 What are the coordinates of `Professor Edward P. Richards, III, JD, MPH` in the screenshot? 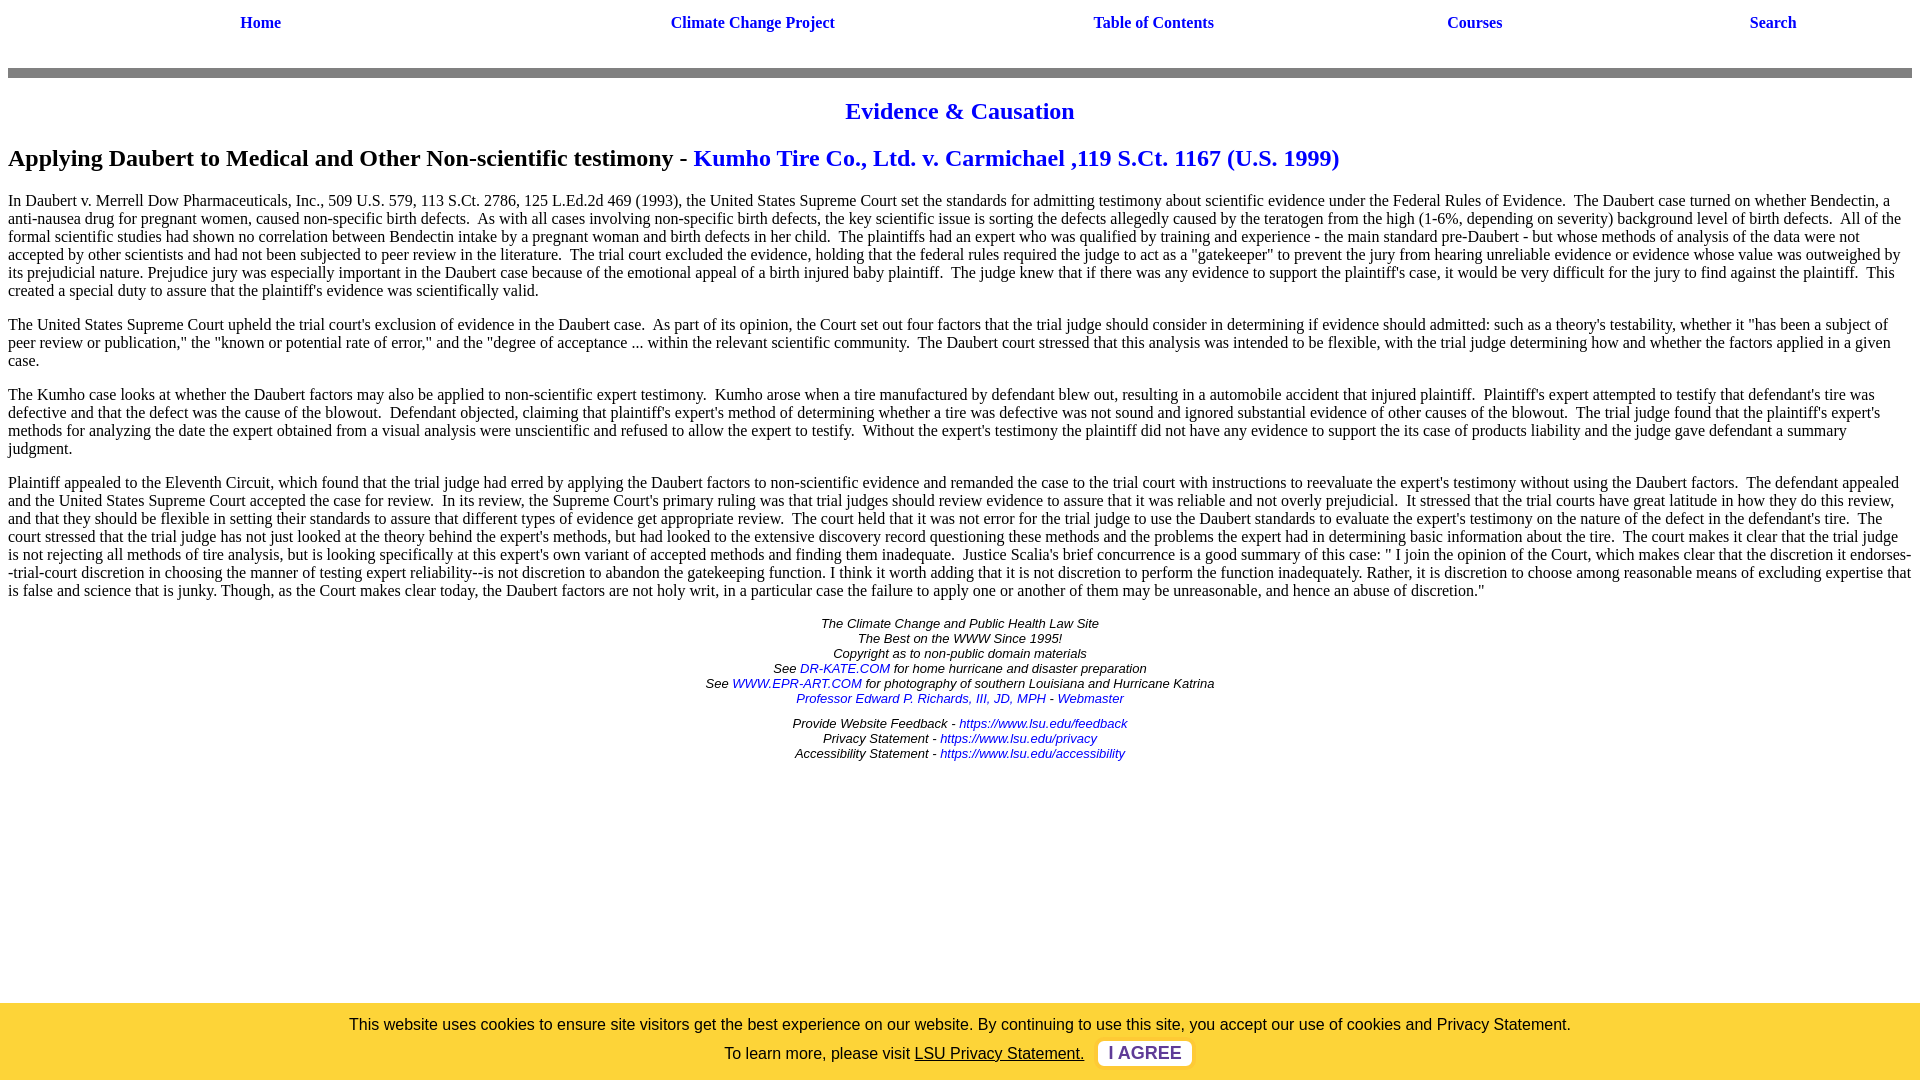 It's located at (921, 698).